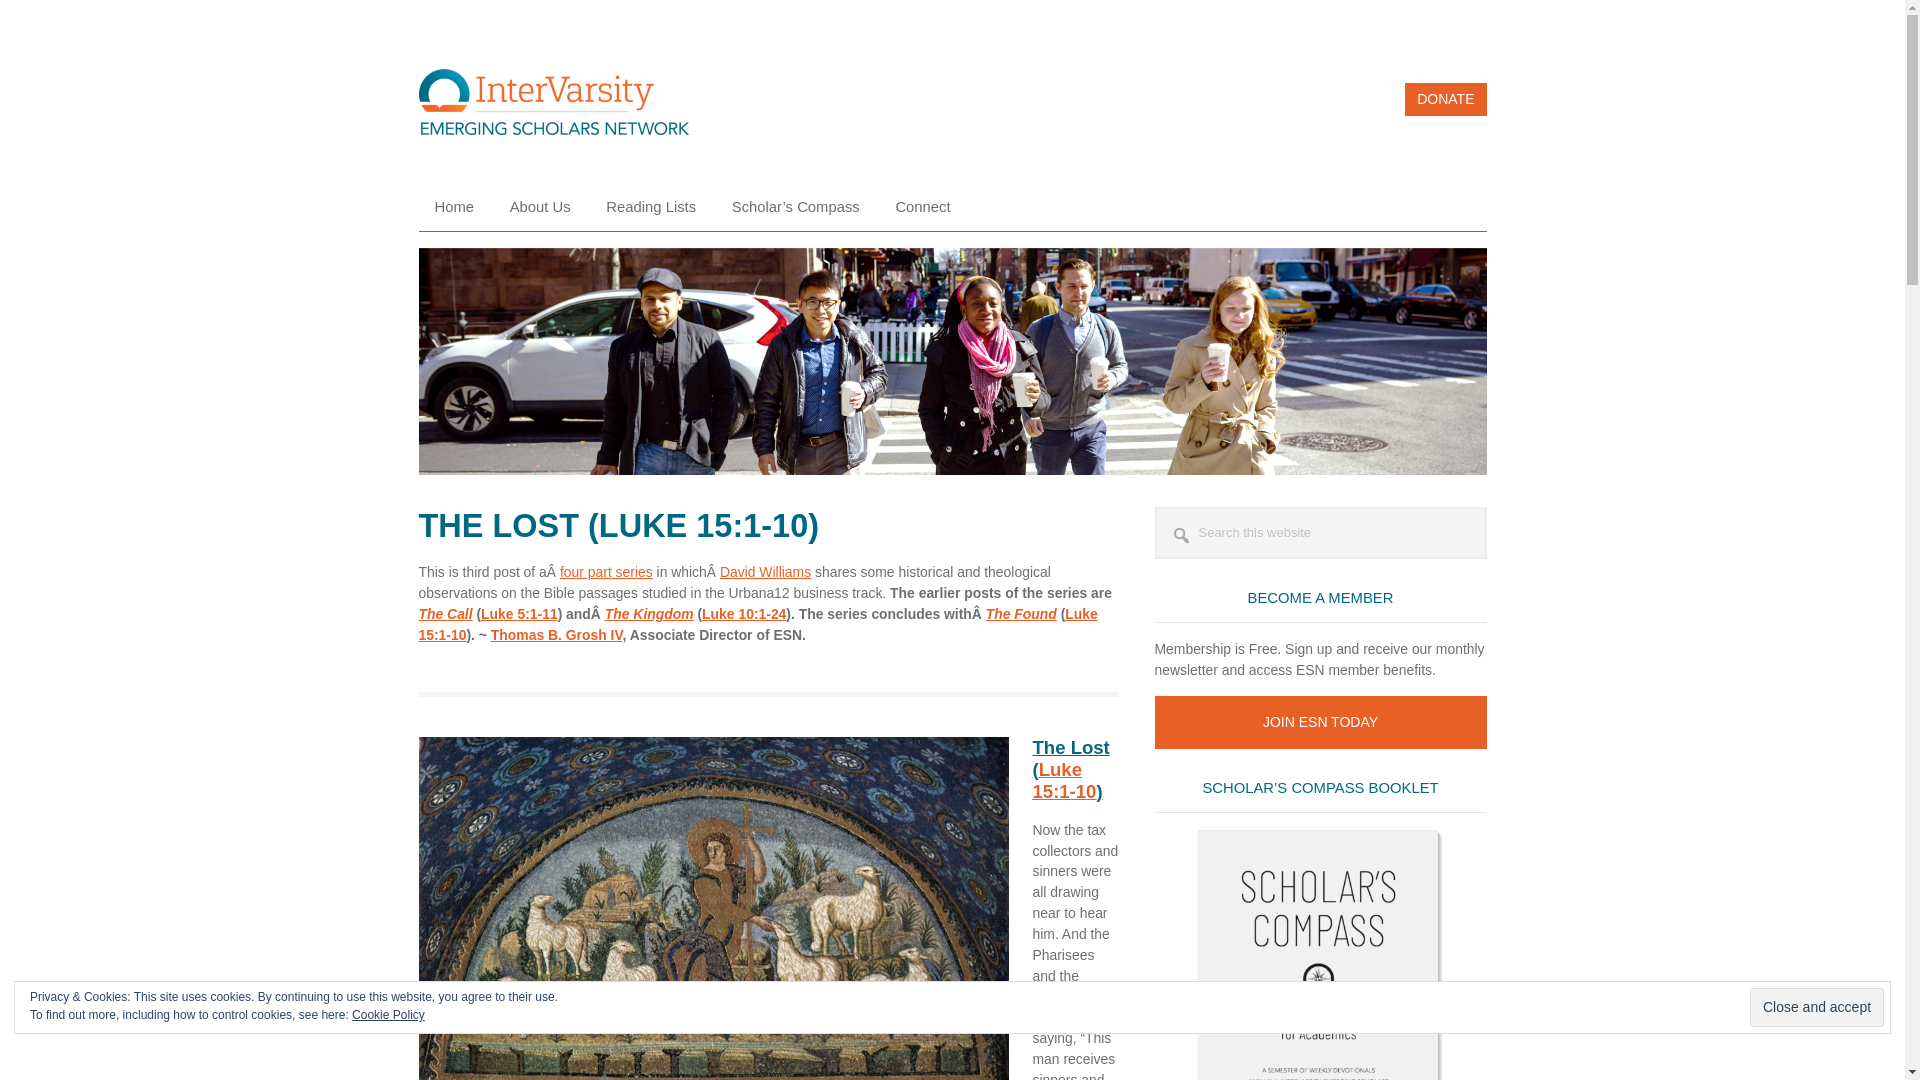  Describe the element at coordinates (445, 614) in the screenshot. I see `The Call` at that location.